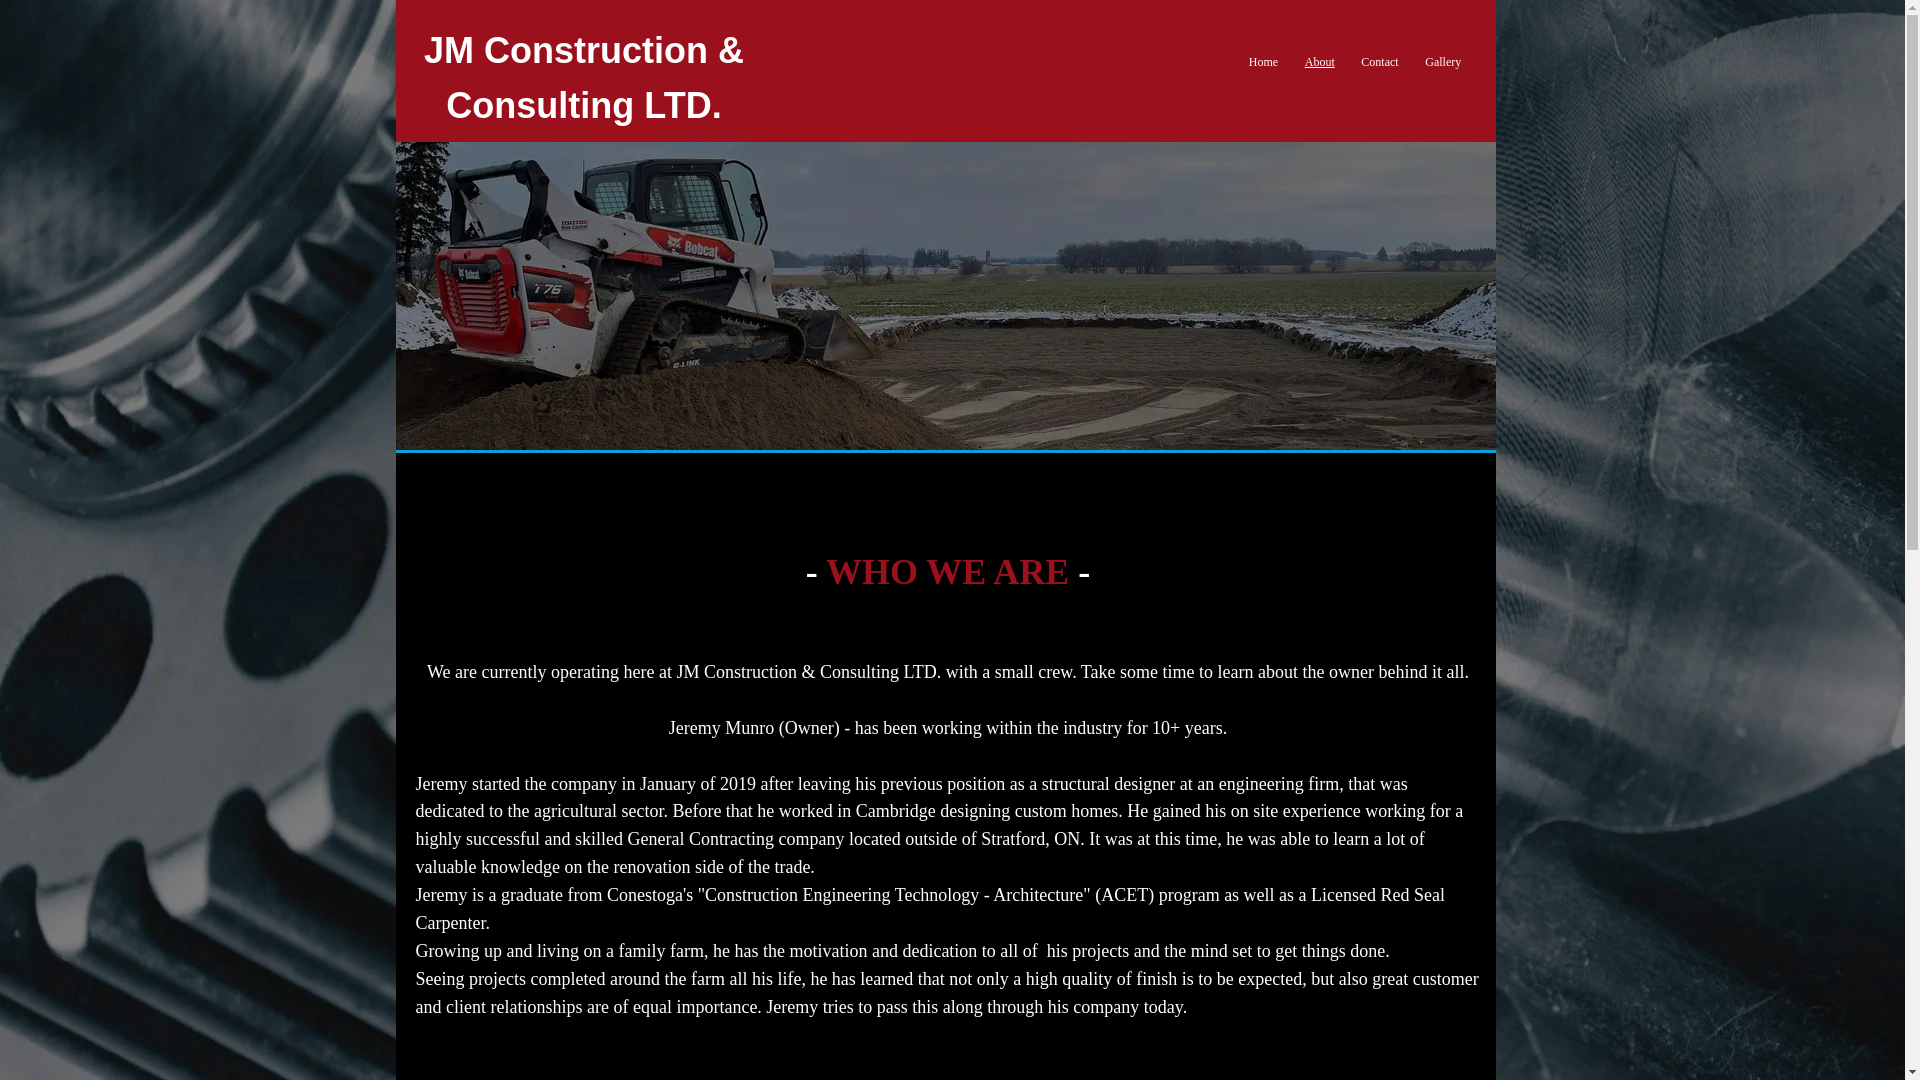  Describe the element at coordinates (1379, 62) in the screenshot. I see `Contact` at that location.